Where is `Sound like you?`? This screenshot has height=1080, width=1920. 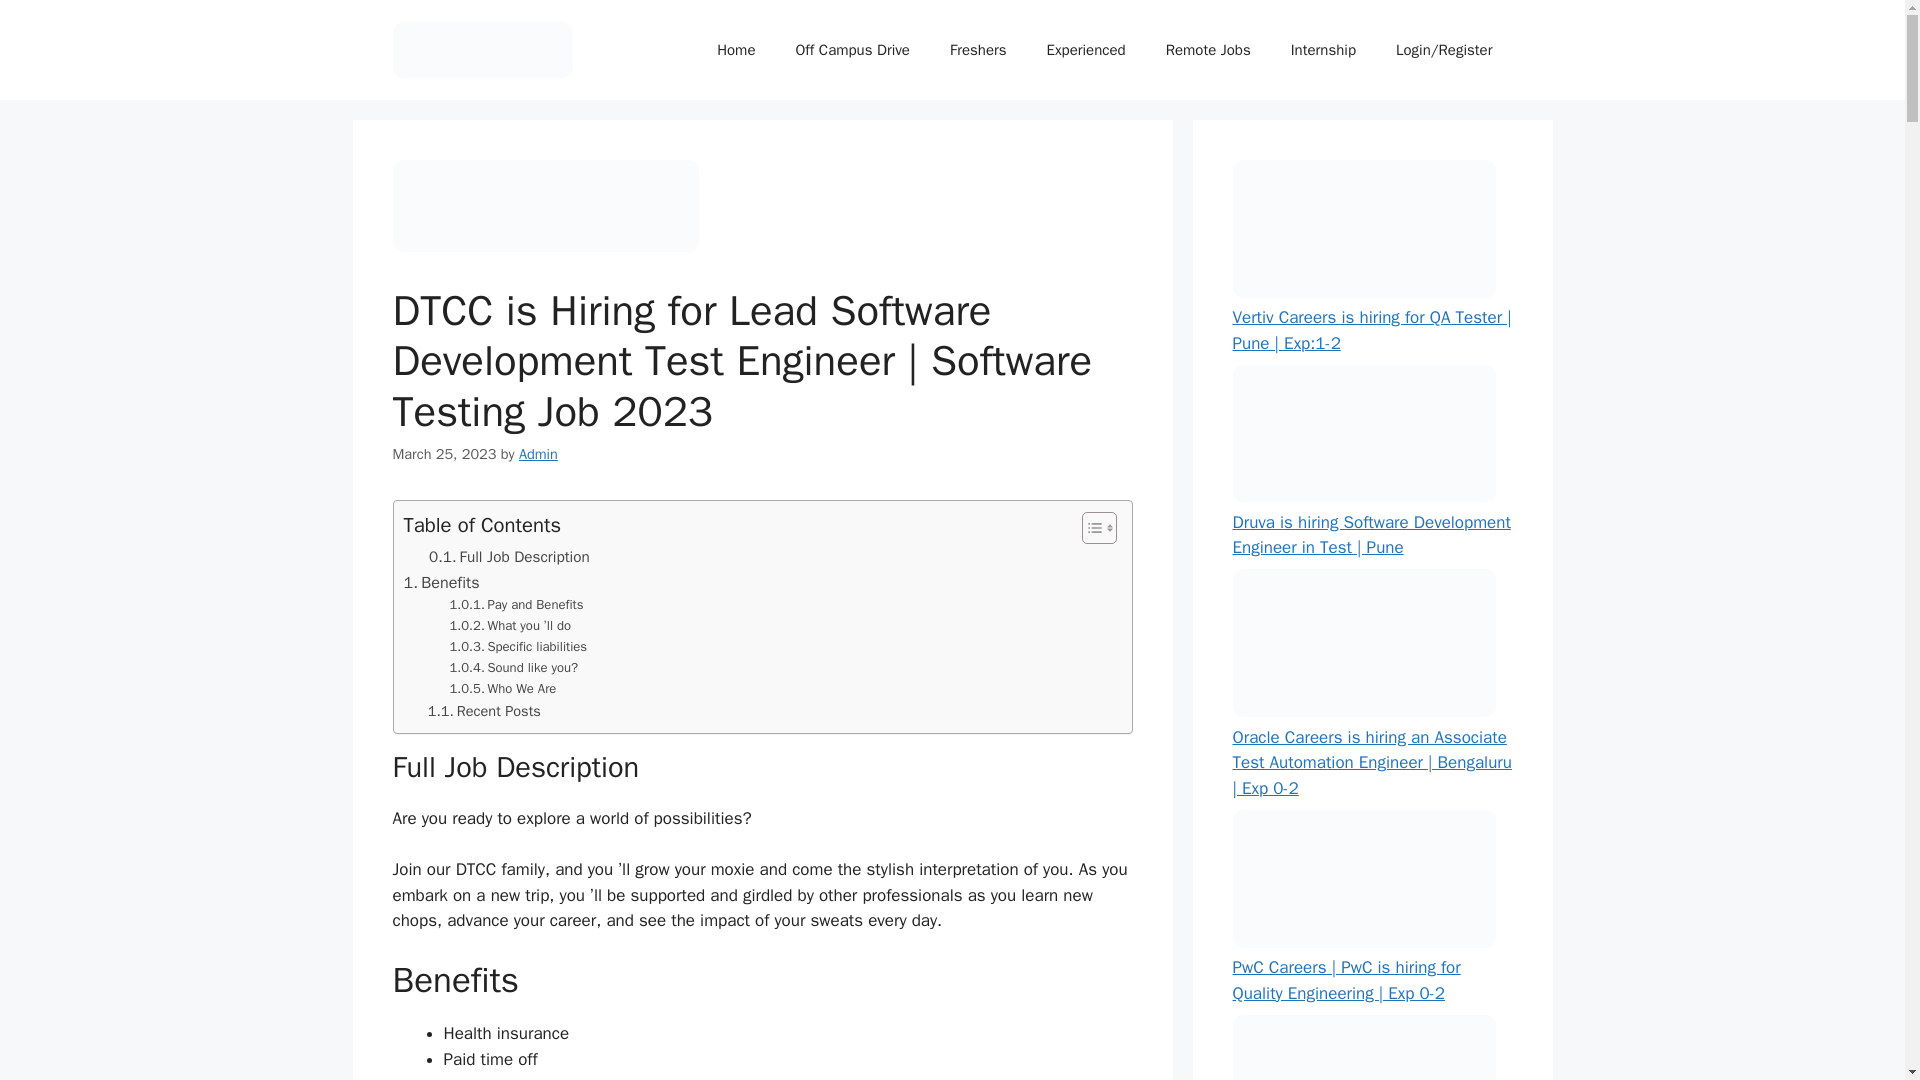 Sound like you? is located at coordinates (514, 668).